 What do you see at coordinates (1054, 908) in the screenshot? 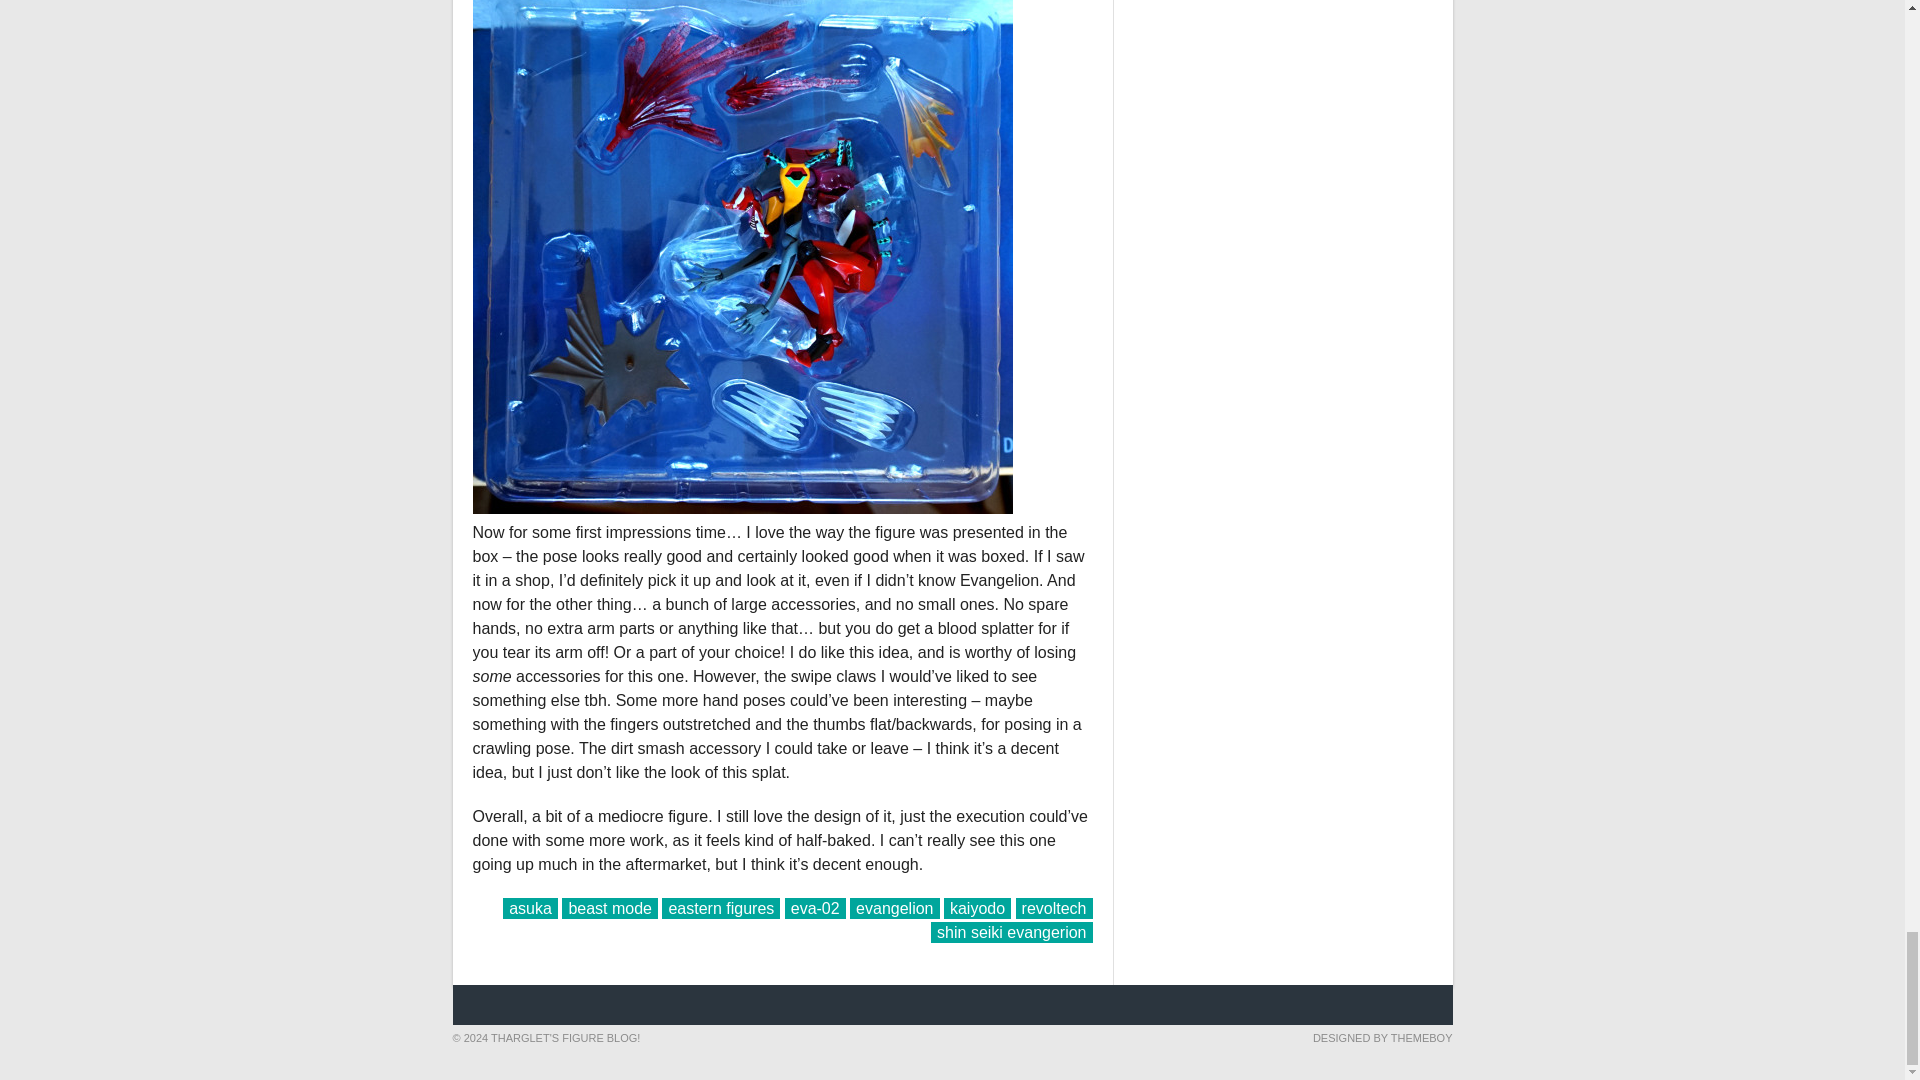
I see `revoltech` at bounding box center [1054, 908].